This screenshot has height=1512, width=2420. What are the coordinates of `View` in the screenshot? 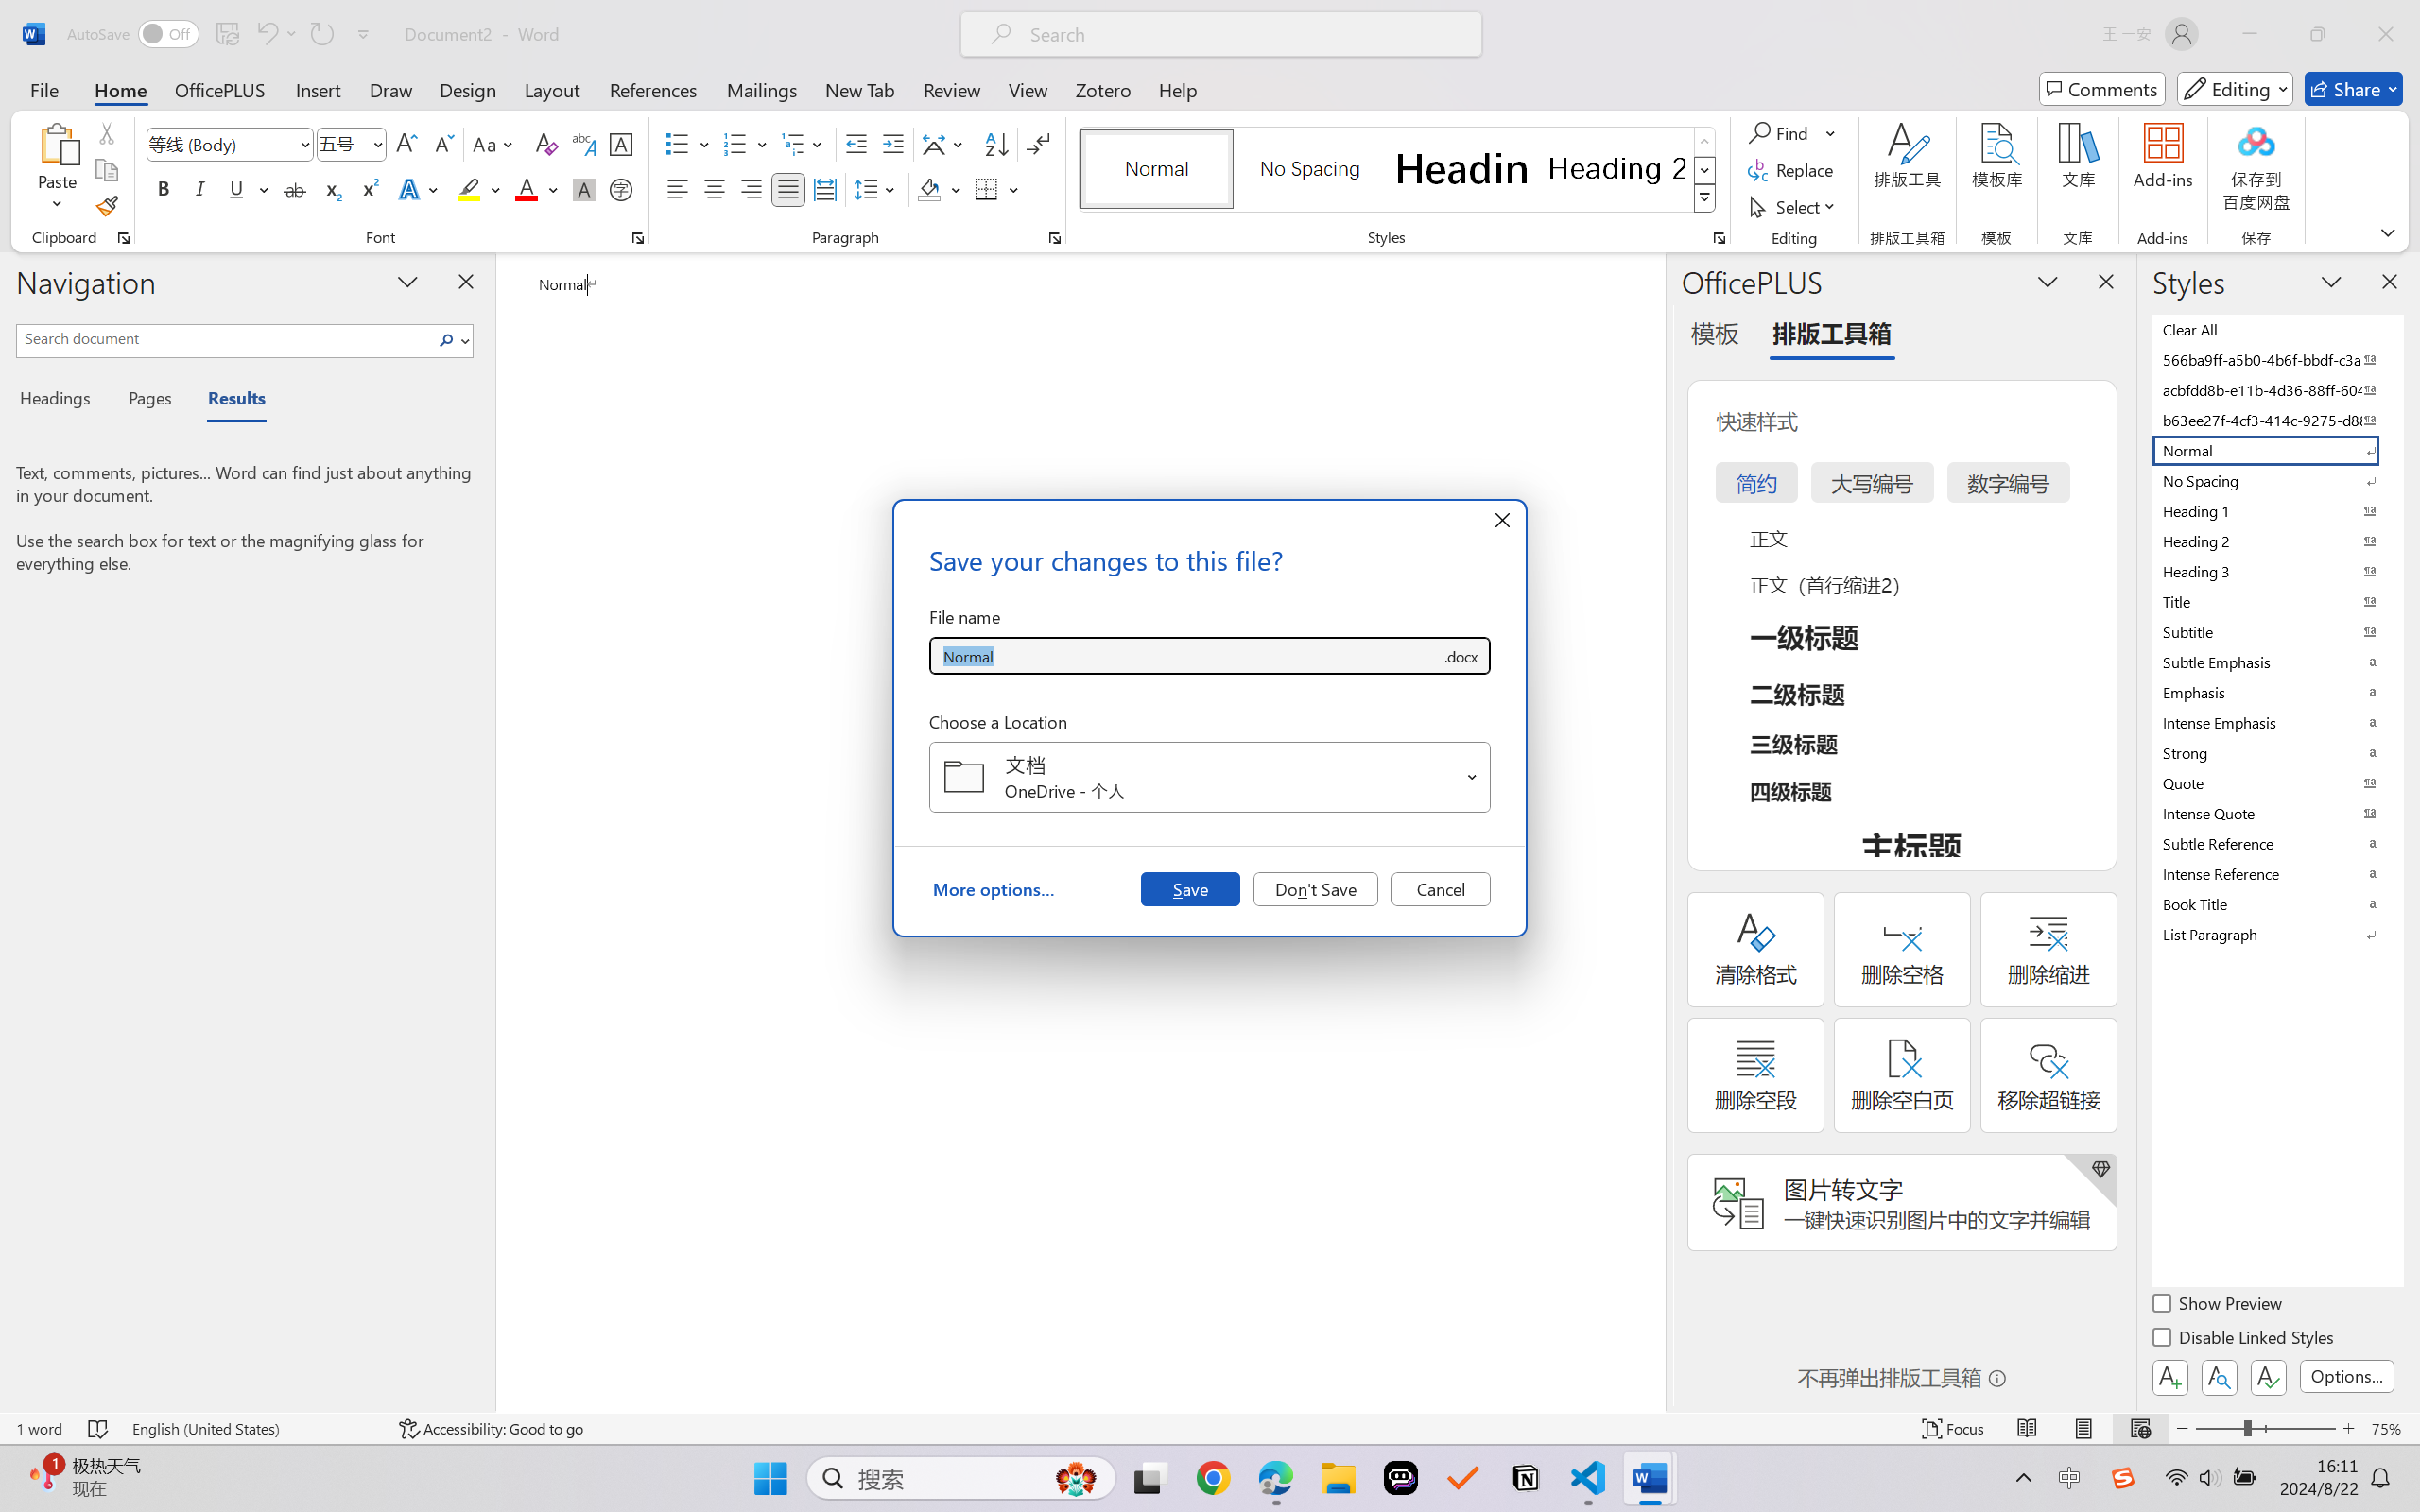 It's located at (1028, 89).